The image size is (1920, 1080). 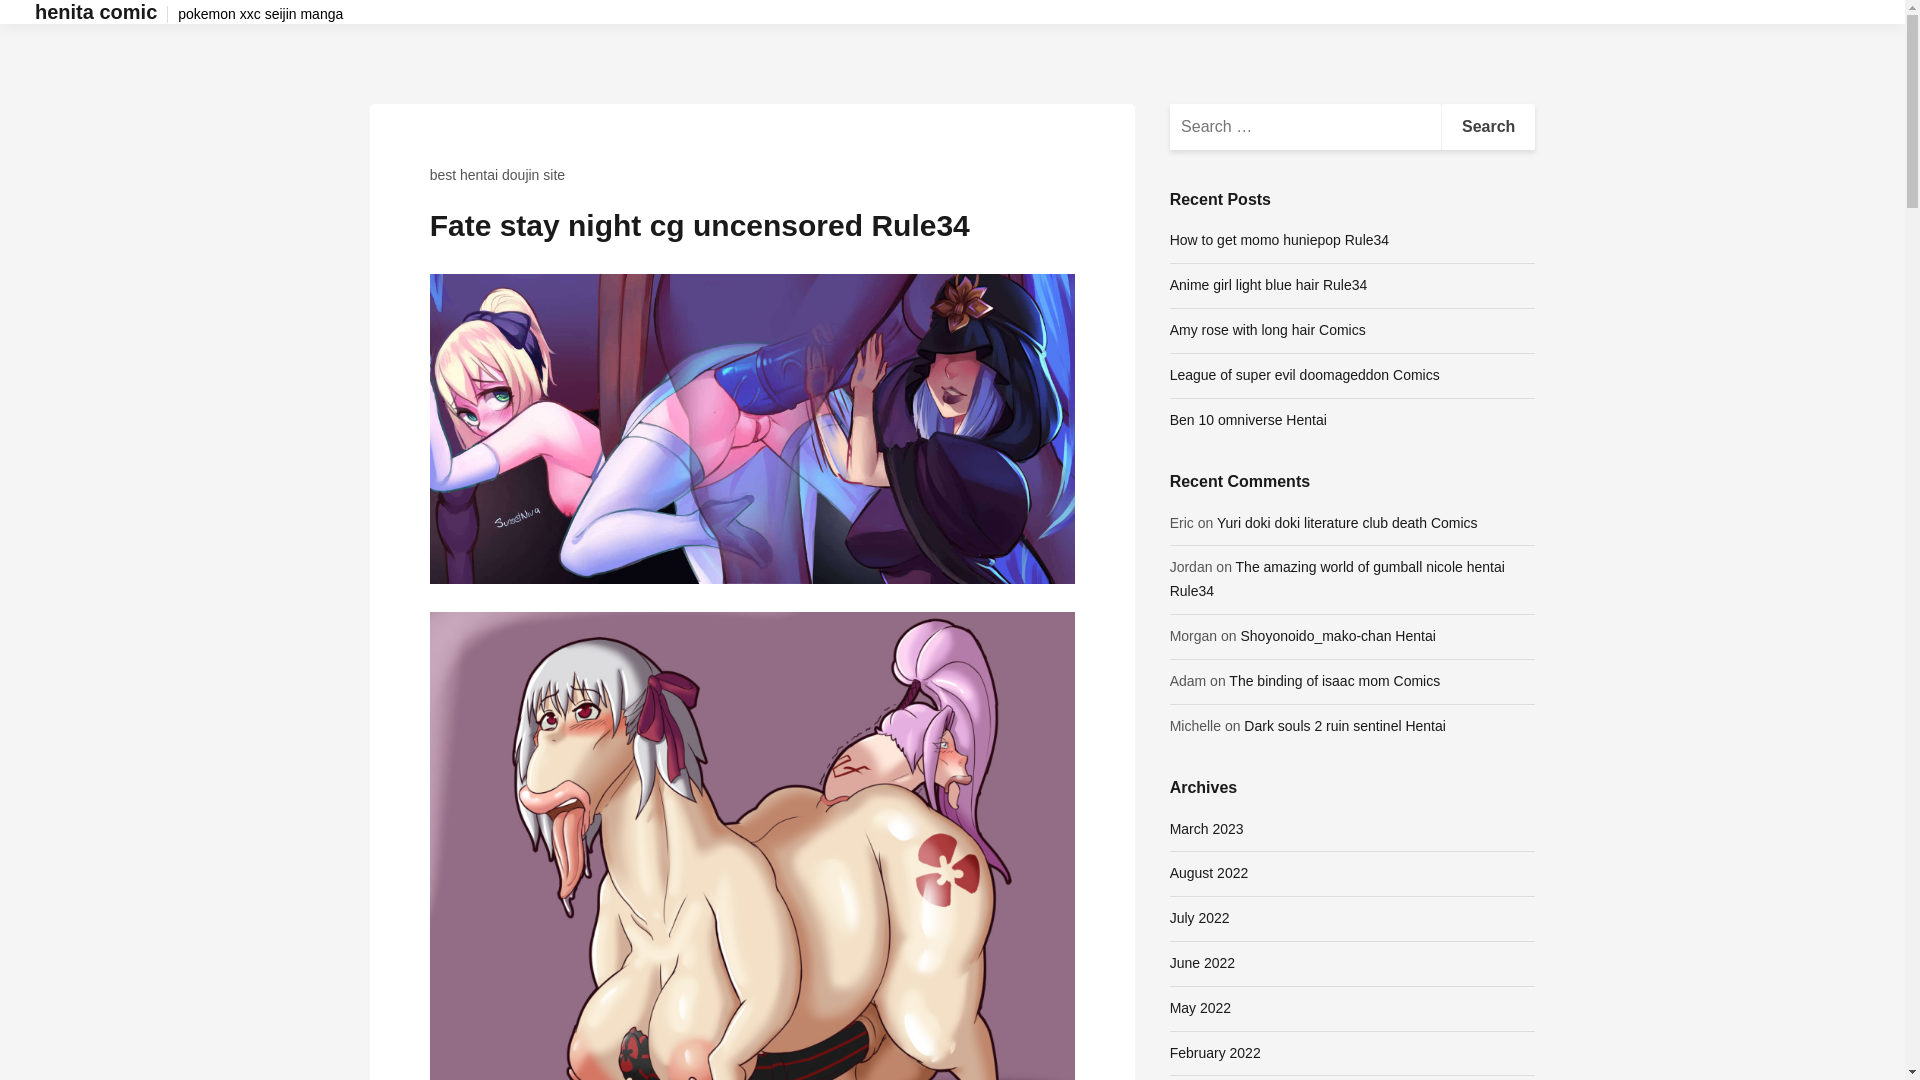 I want to click on June 2022, so click(x=1202, y=962).